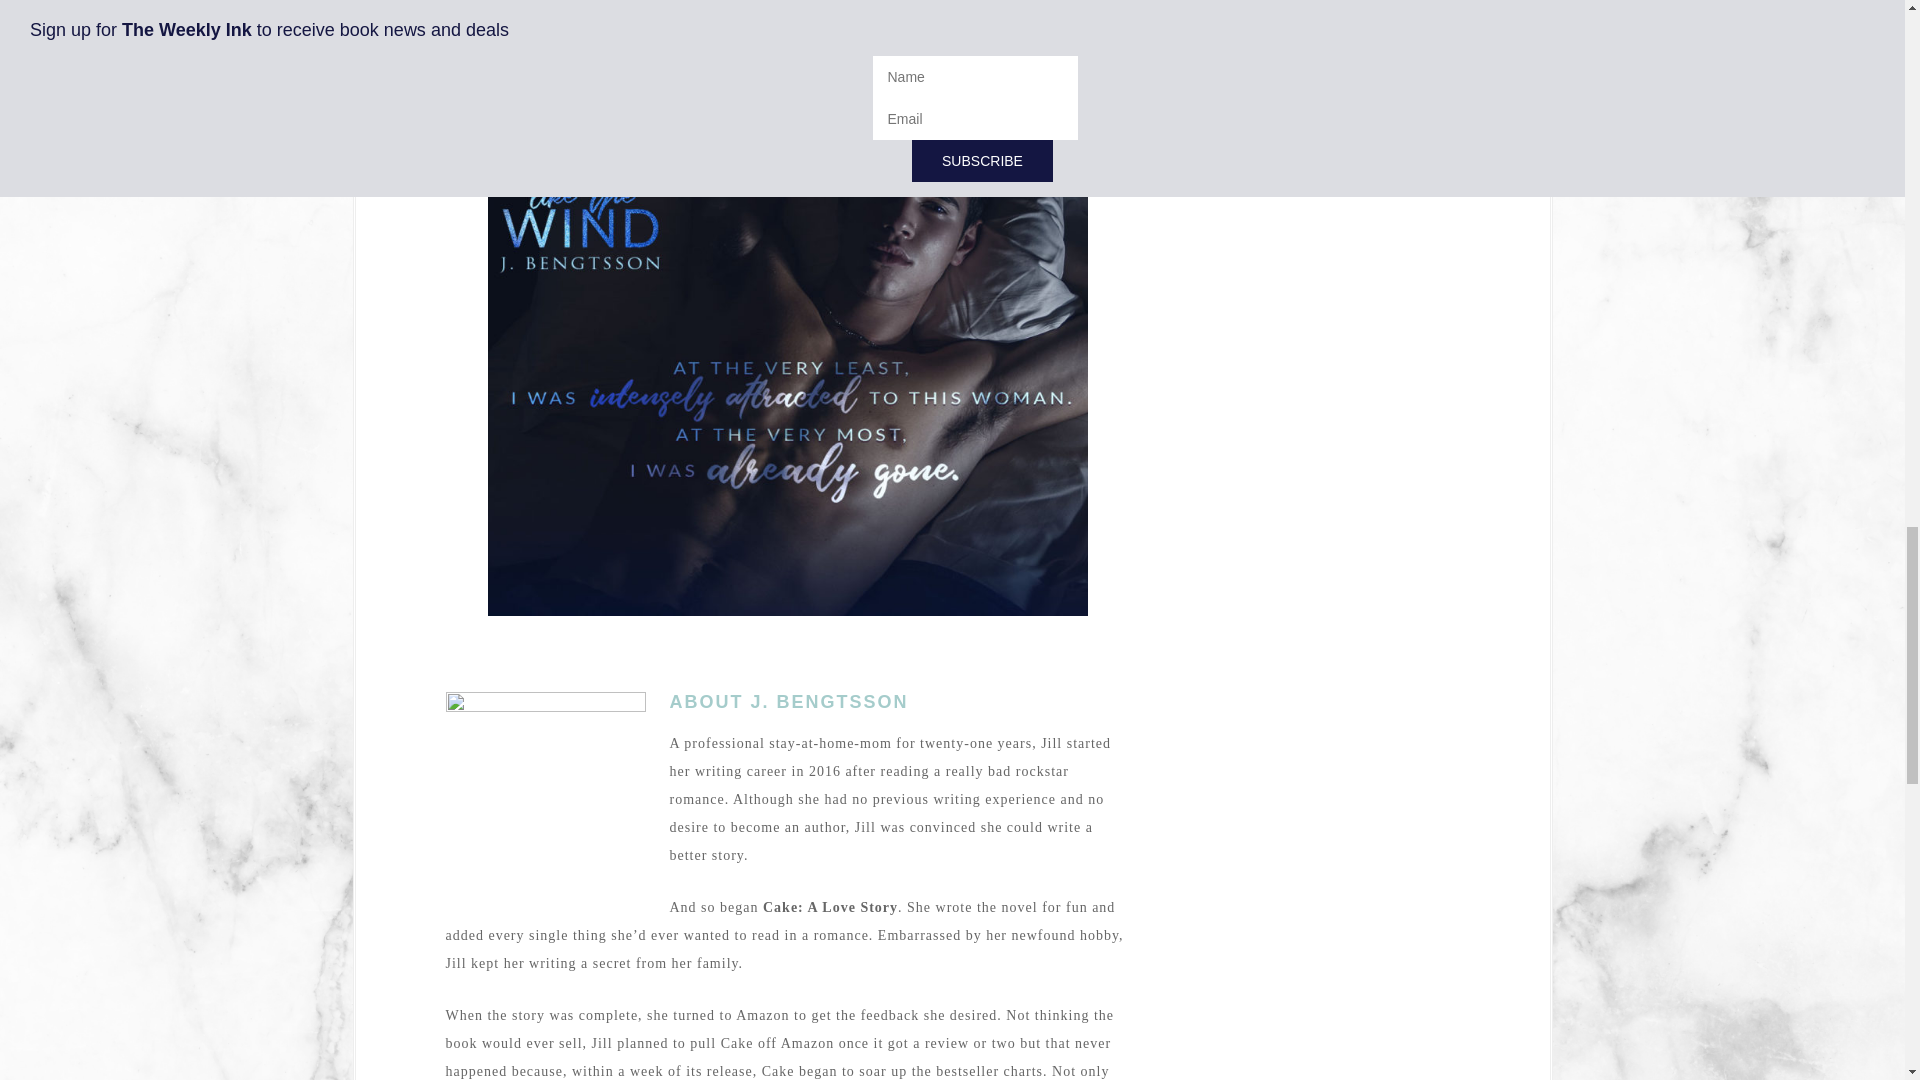 This screenshot has width=1920, height=1080. Describe the element at coordinates (852, 108) in the screenshot. I see `AUDIBLE` at that location.